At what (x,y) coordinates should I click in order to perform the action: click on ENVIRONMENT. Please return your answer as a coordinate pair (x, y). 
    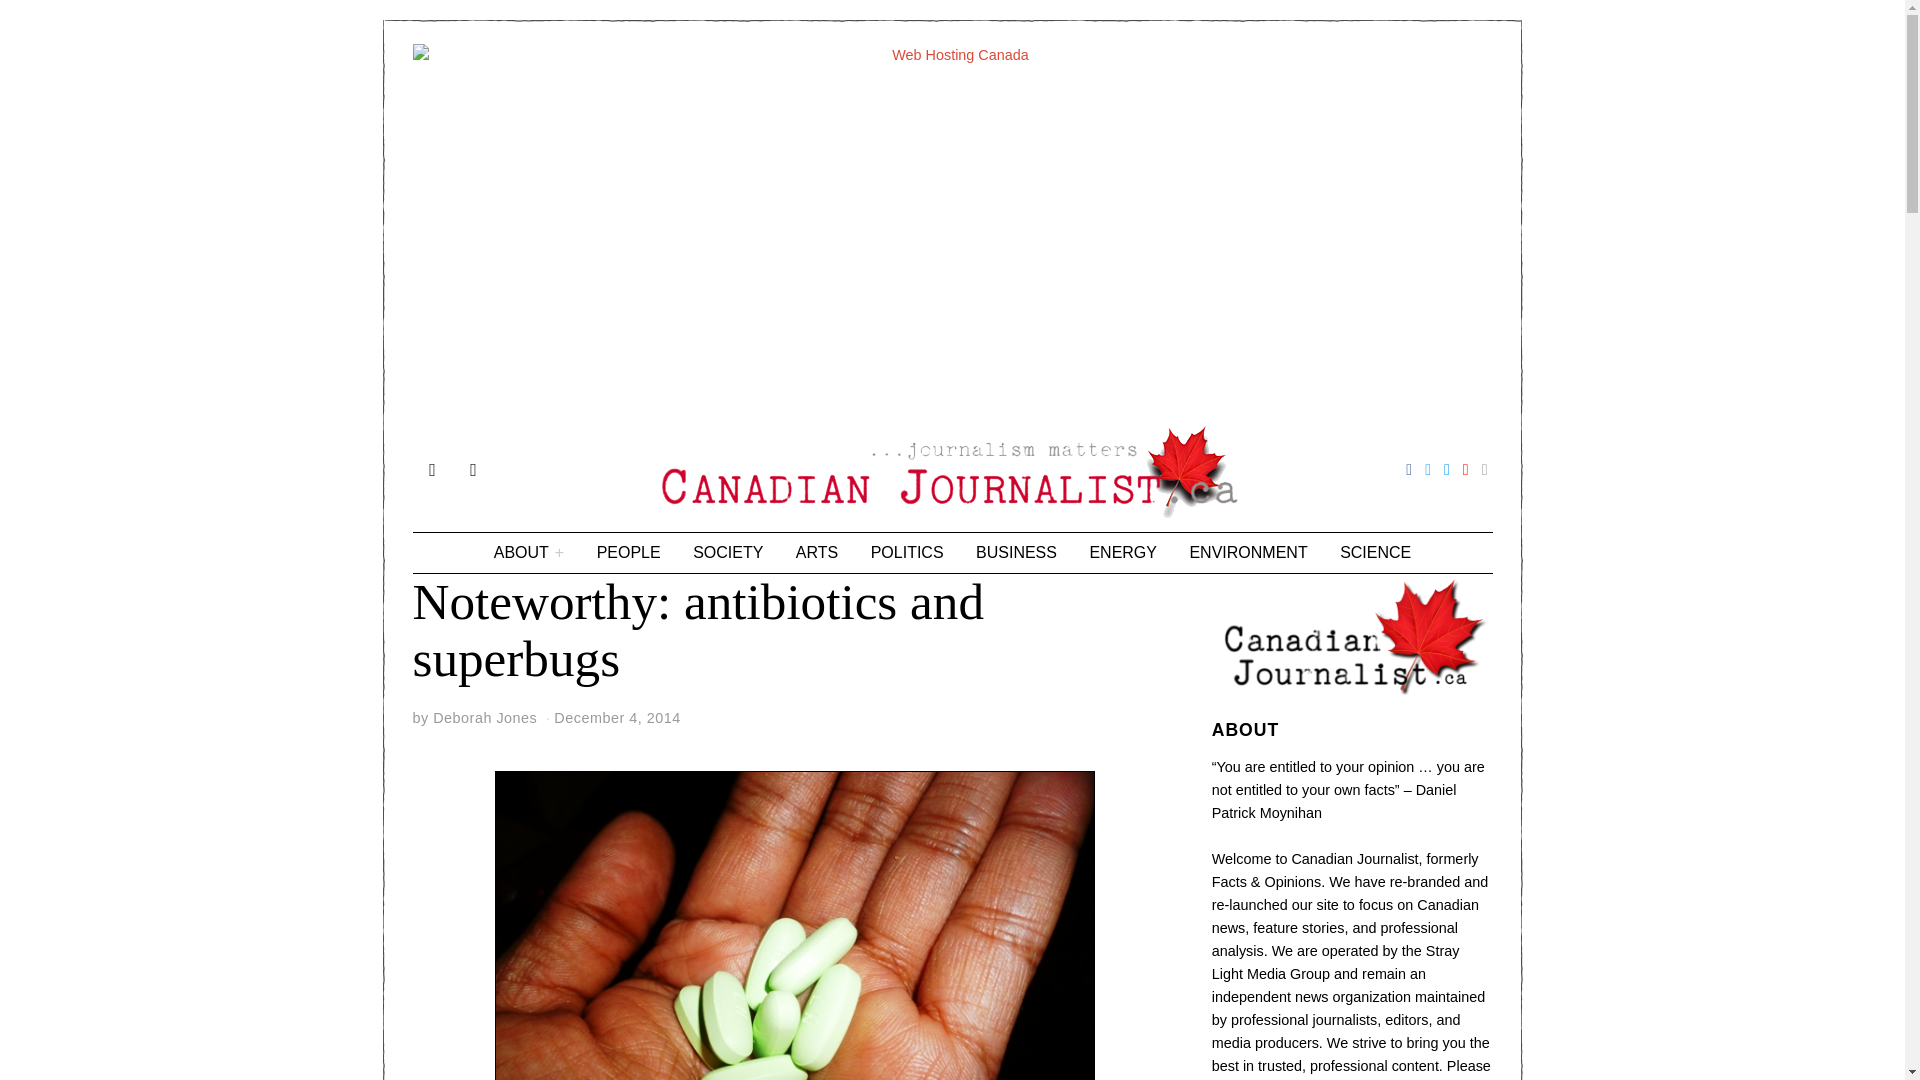
    Looking at the image, I should click on (1248, 553).